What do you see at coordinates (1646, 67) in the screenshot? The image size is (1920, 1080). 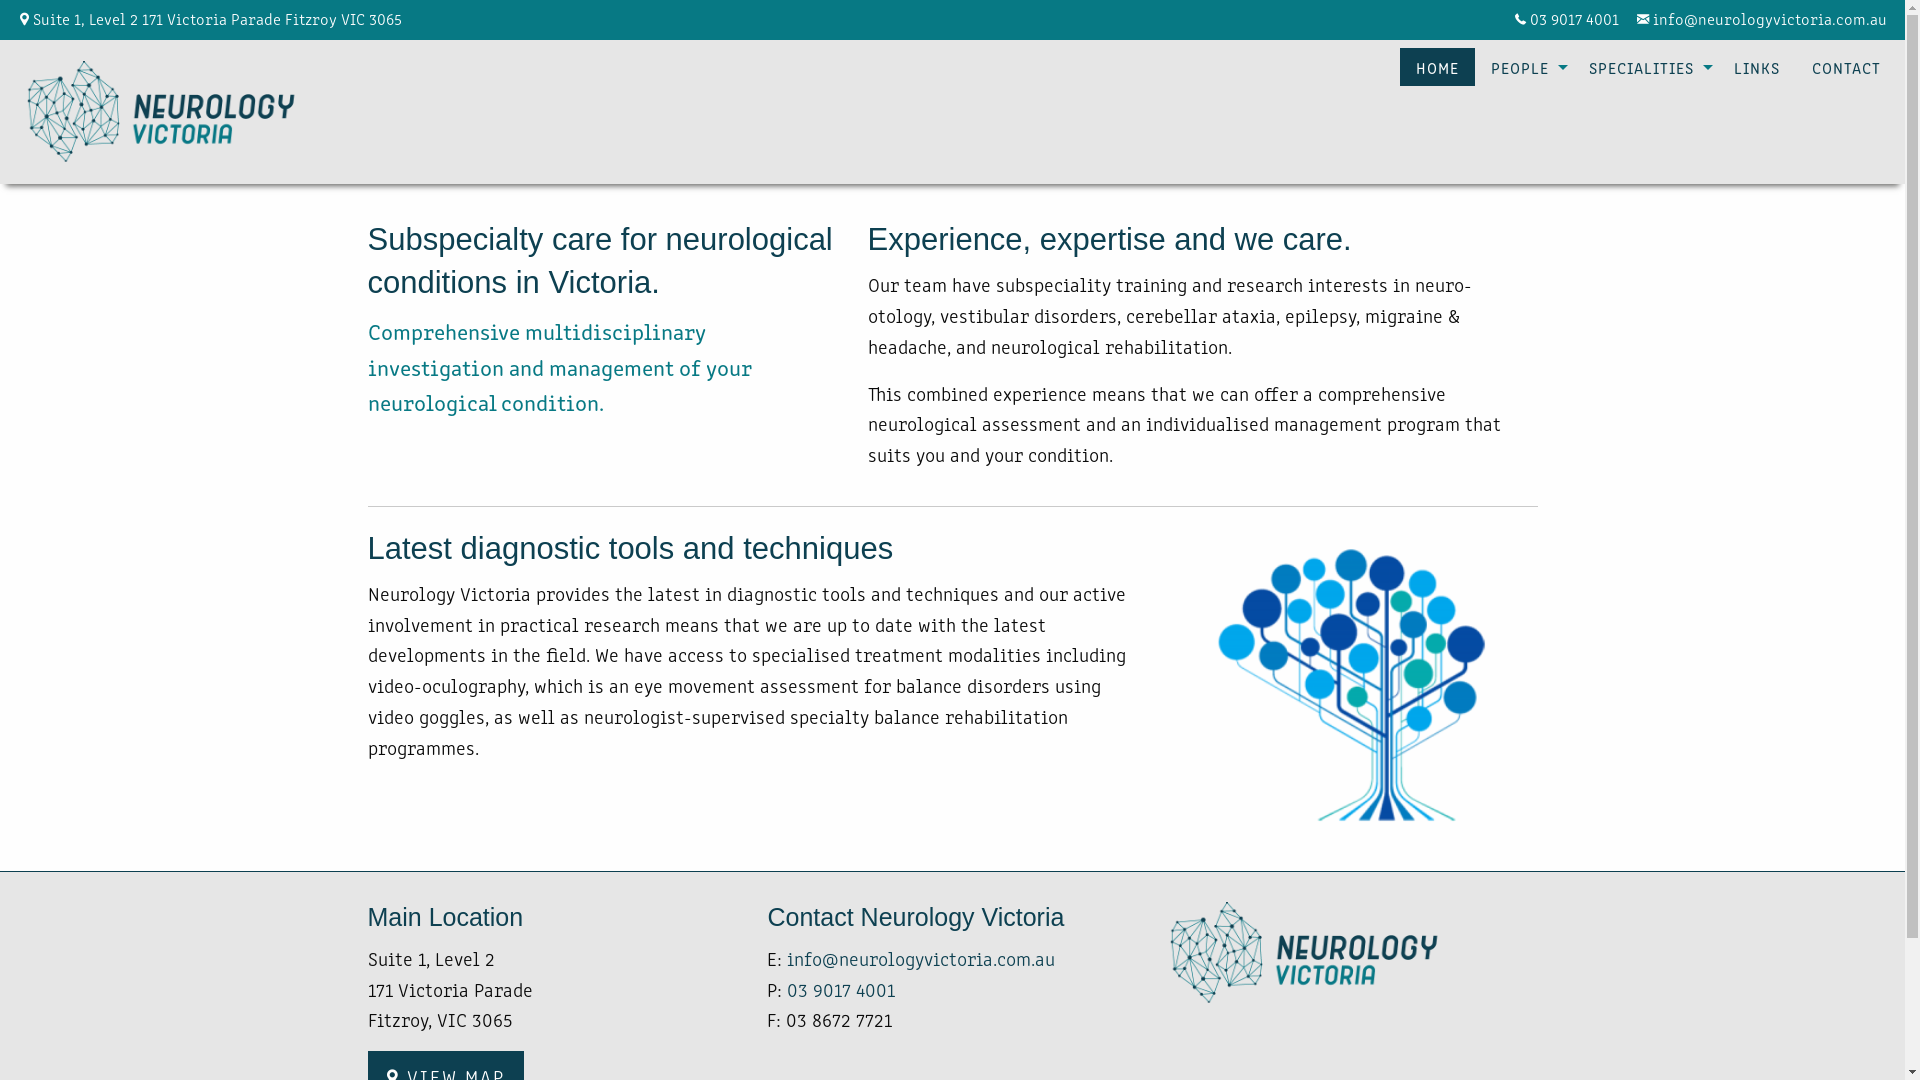 I see `SPECIALITIES` at bounding box center [1646, 67].